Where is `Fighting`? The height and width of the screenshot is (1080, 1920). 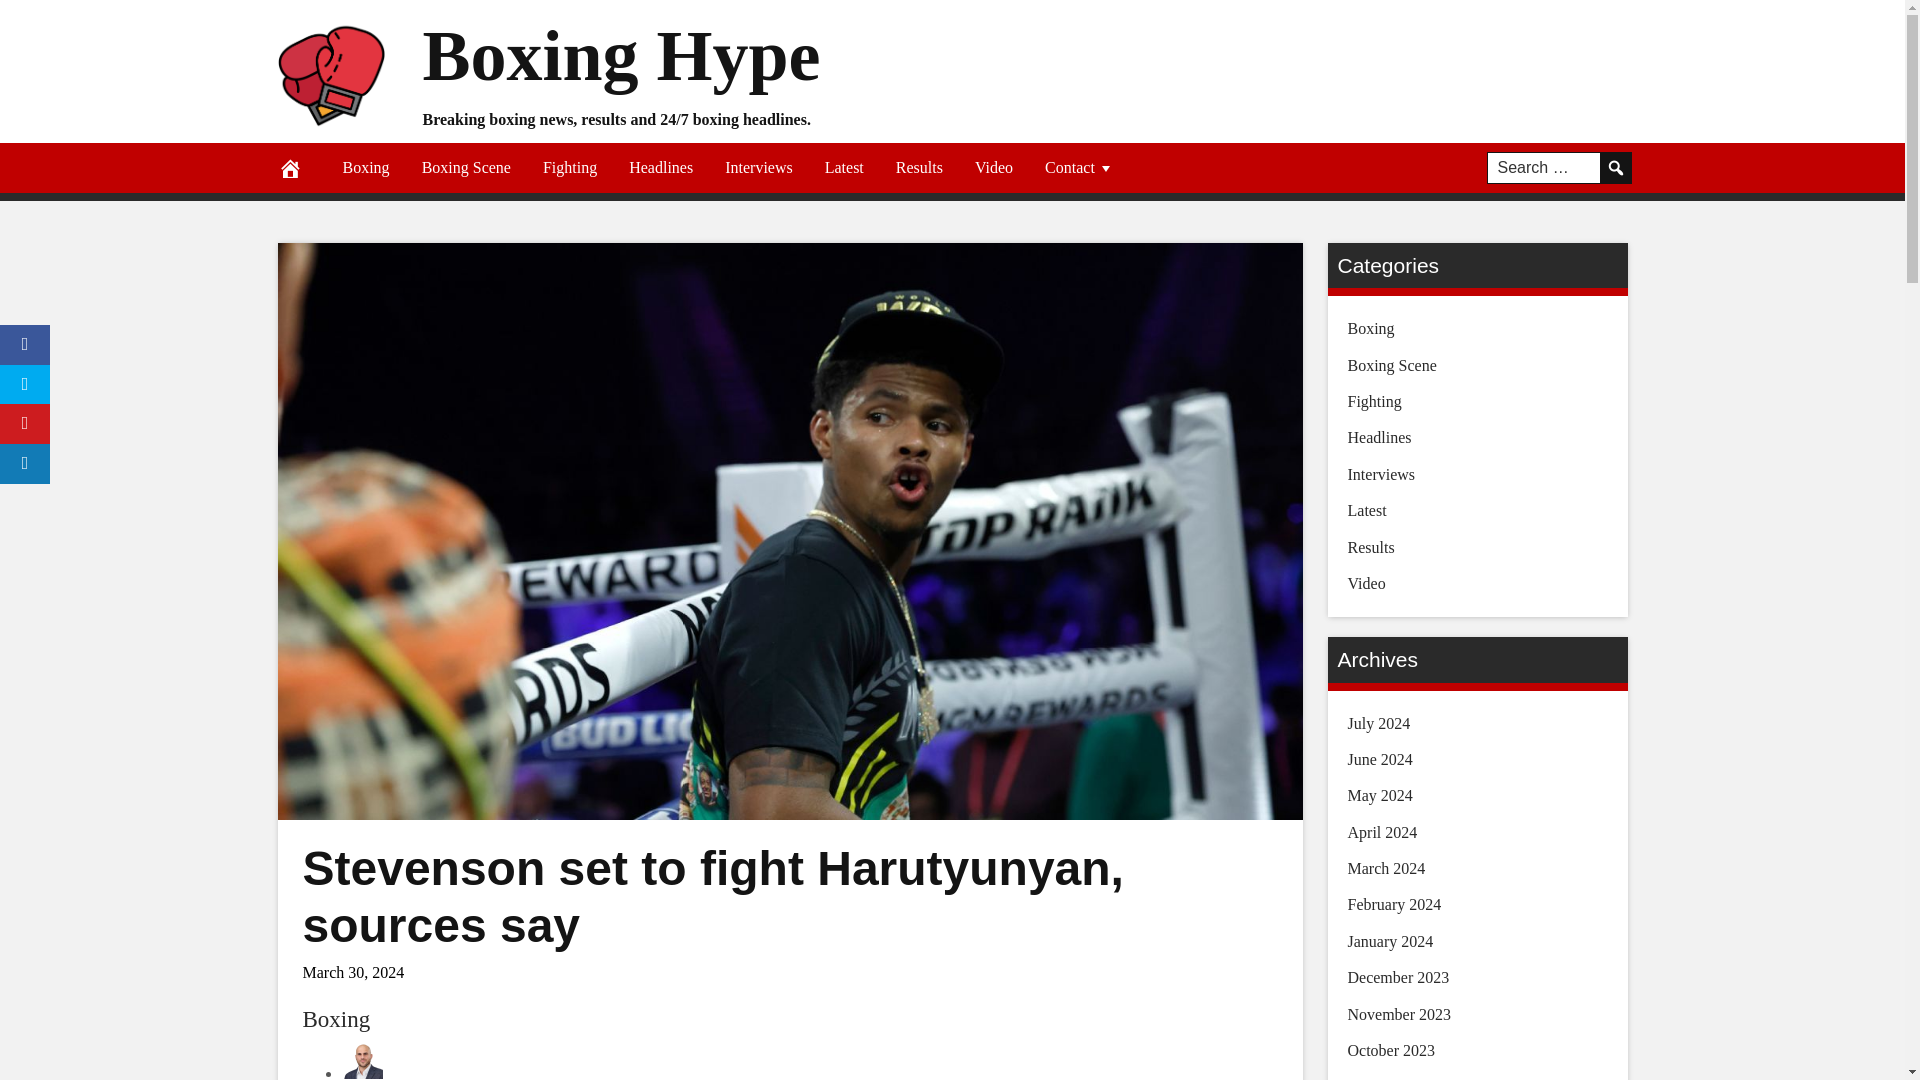 Fighting is located at coordinates (569, 168).